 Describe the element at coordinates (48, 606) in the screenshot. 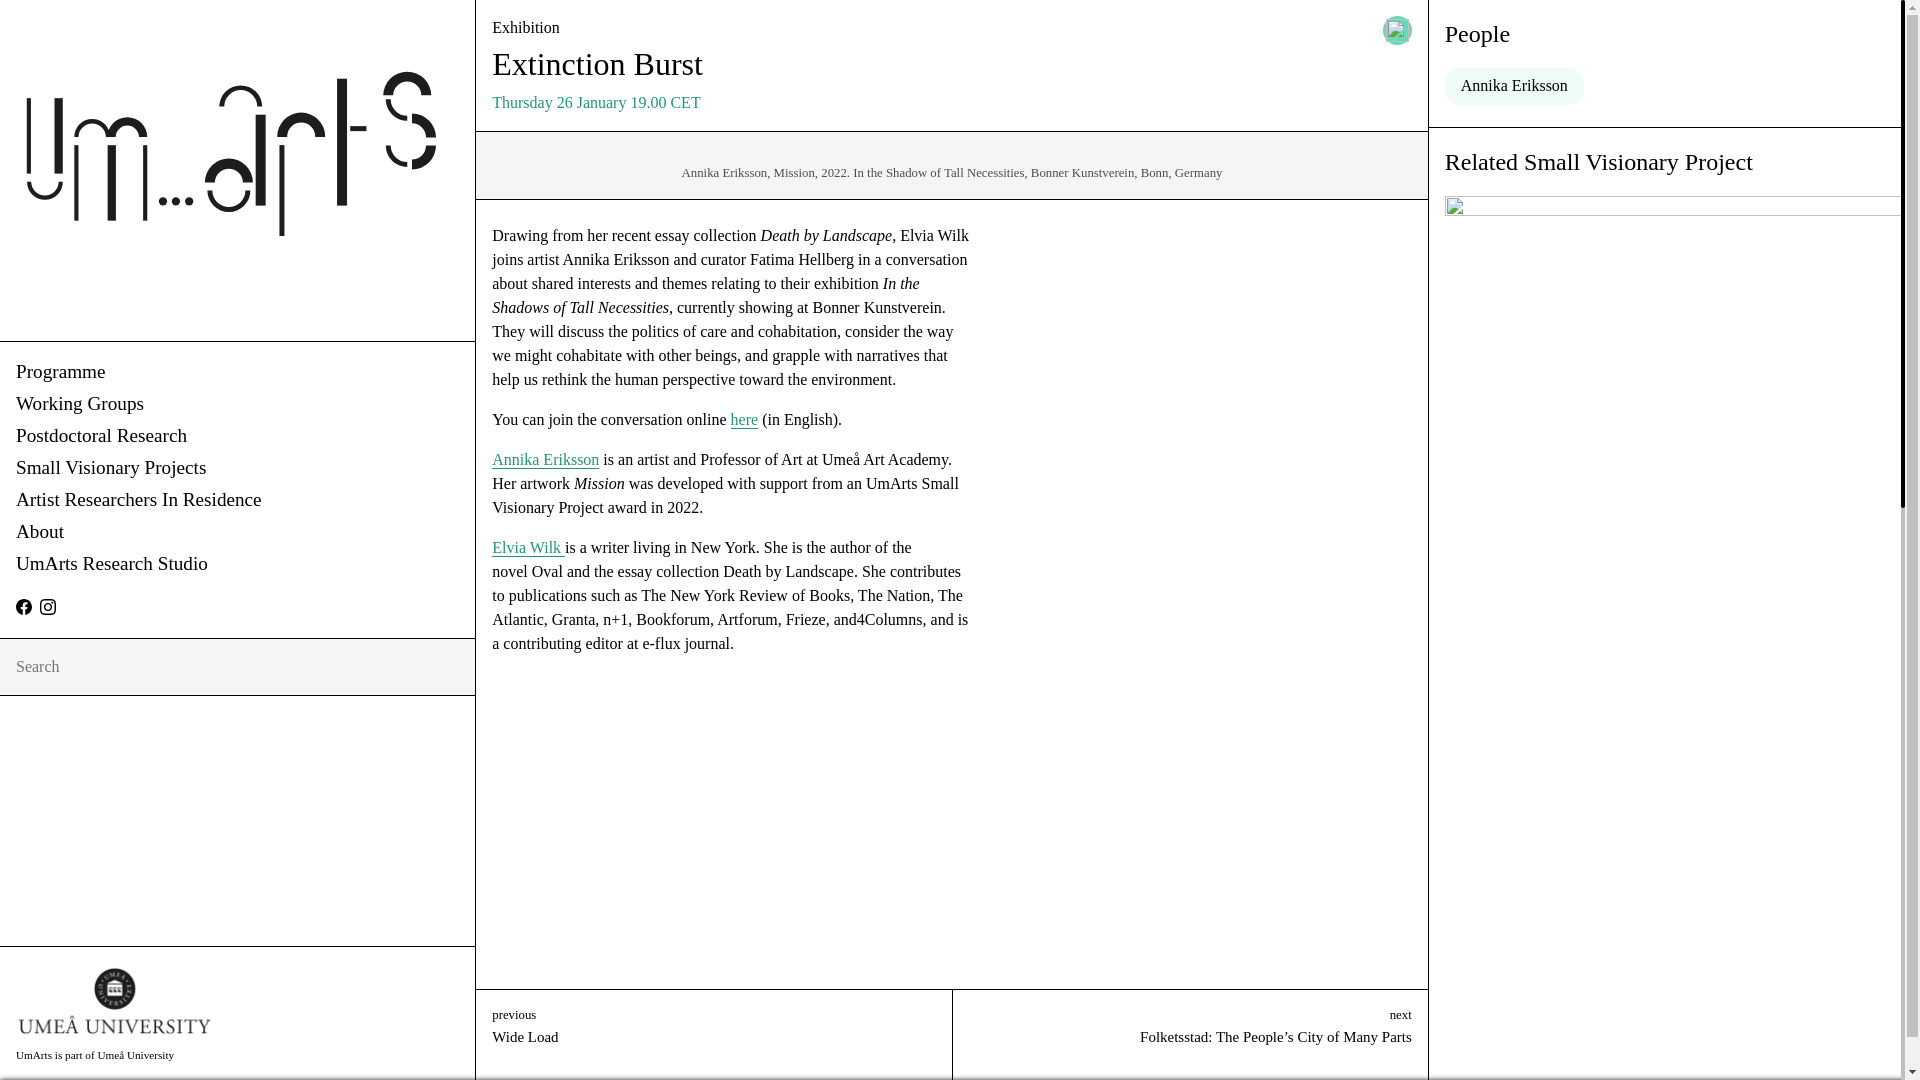

I see `Instagram` at that location.